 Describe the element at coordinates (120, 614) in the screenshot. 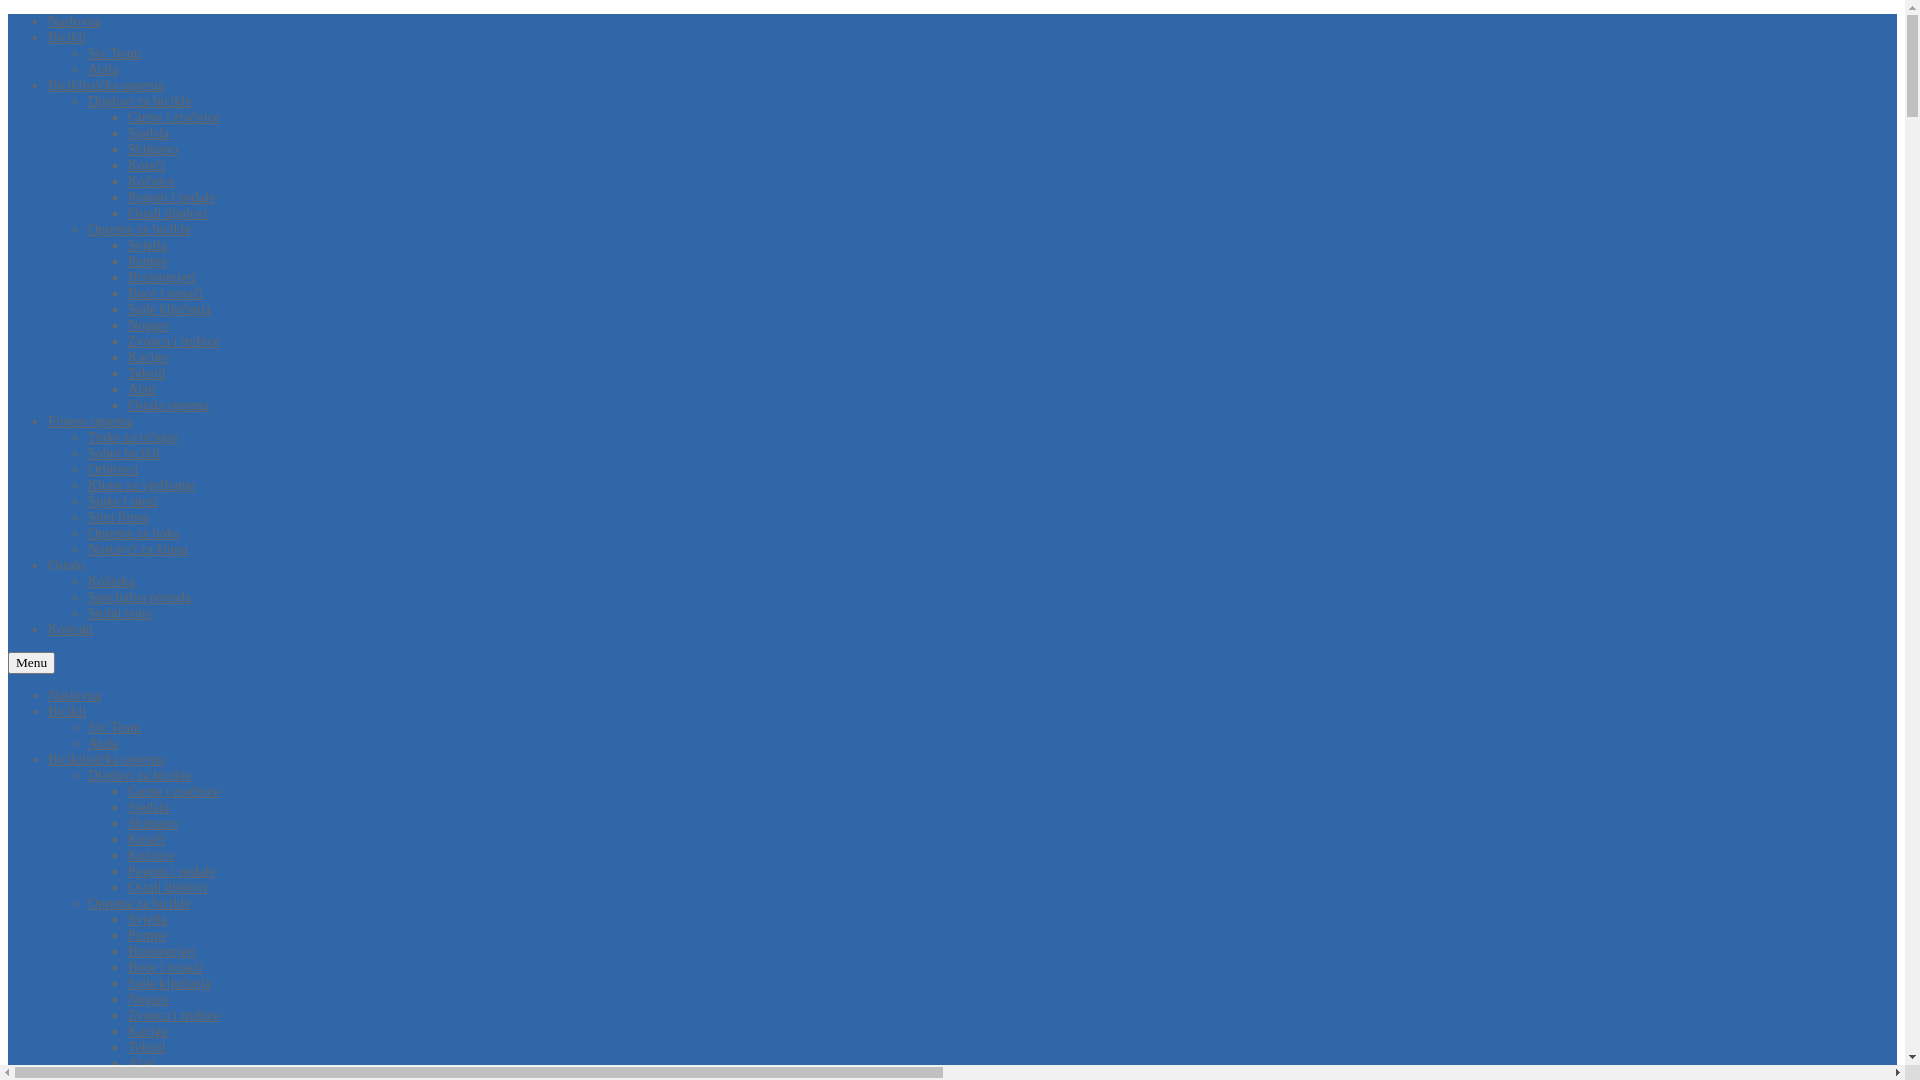

I see `Stolni tenis` at that location.